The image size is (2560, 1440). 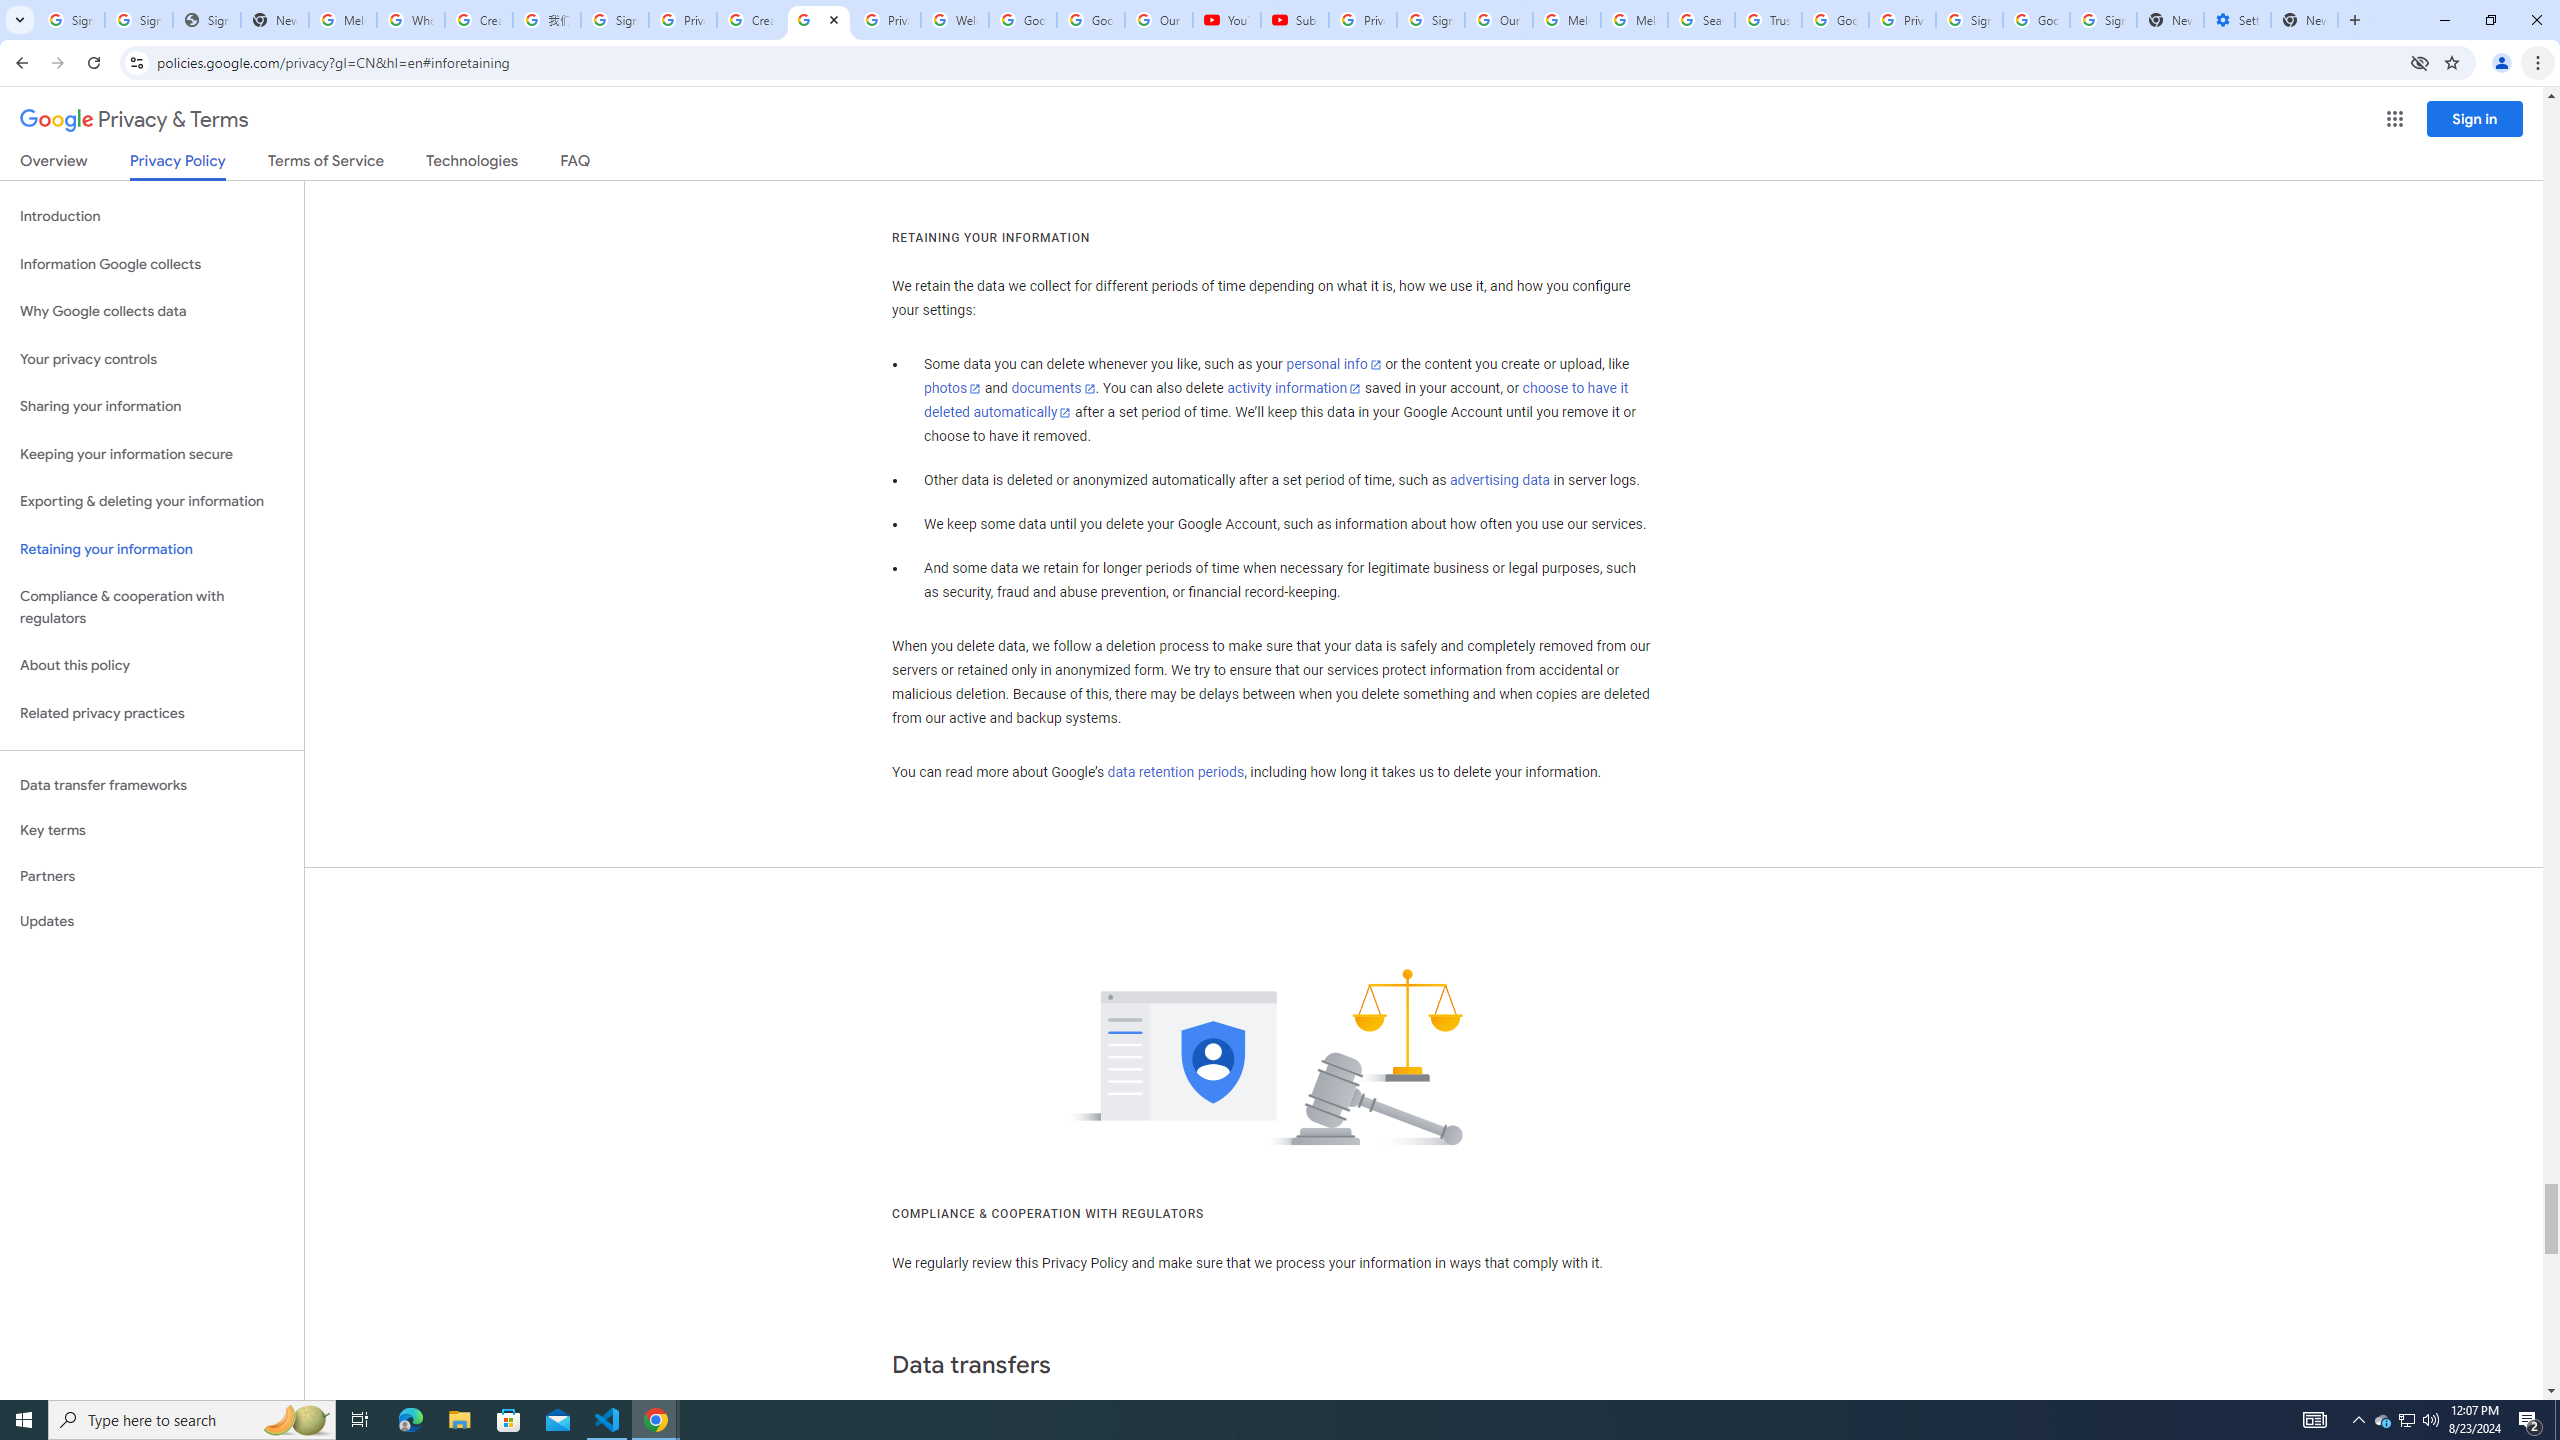 What do you see at coordinates (614, 20) in the screenshot?
I see `Sign in - Google Accounts` at bounding box center [614, 20].